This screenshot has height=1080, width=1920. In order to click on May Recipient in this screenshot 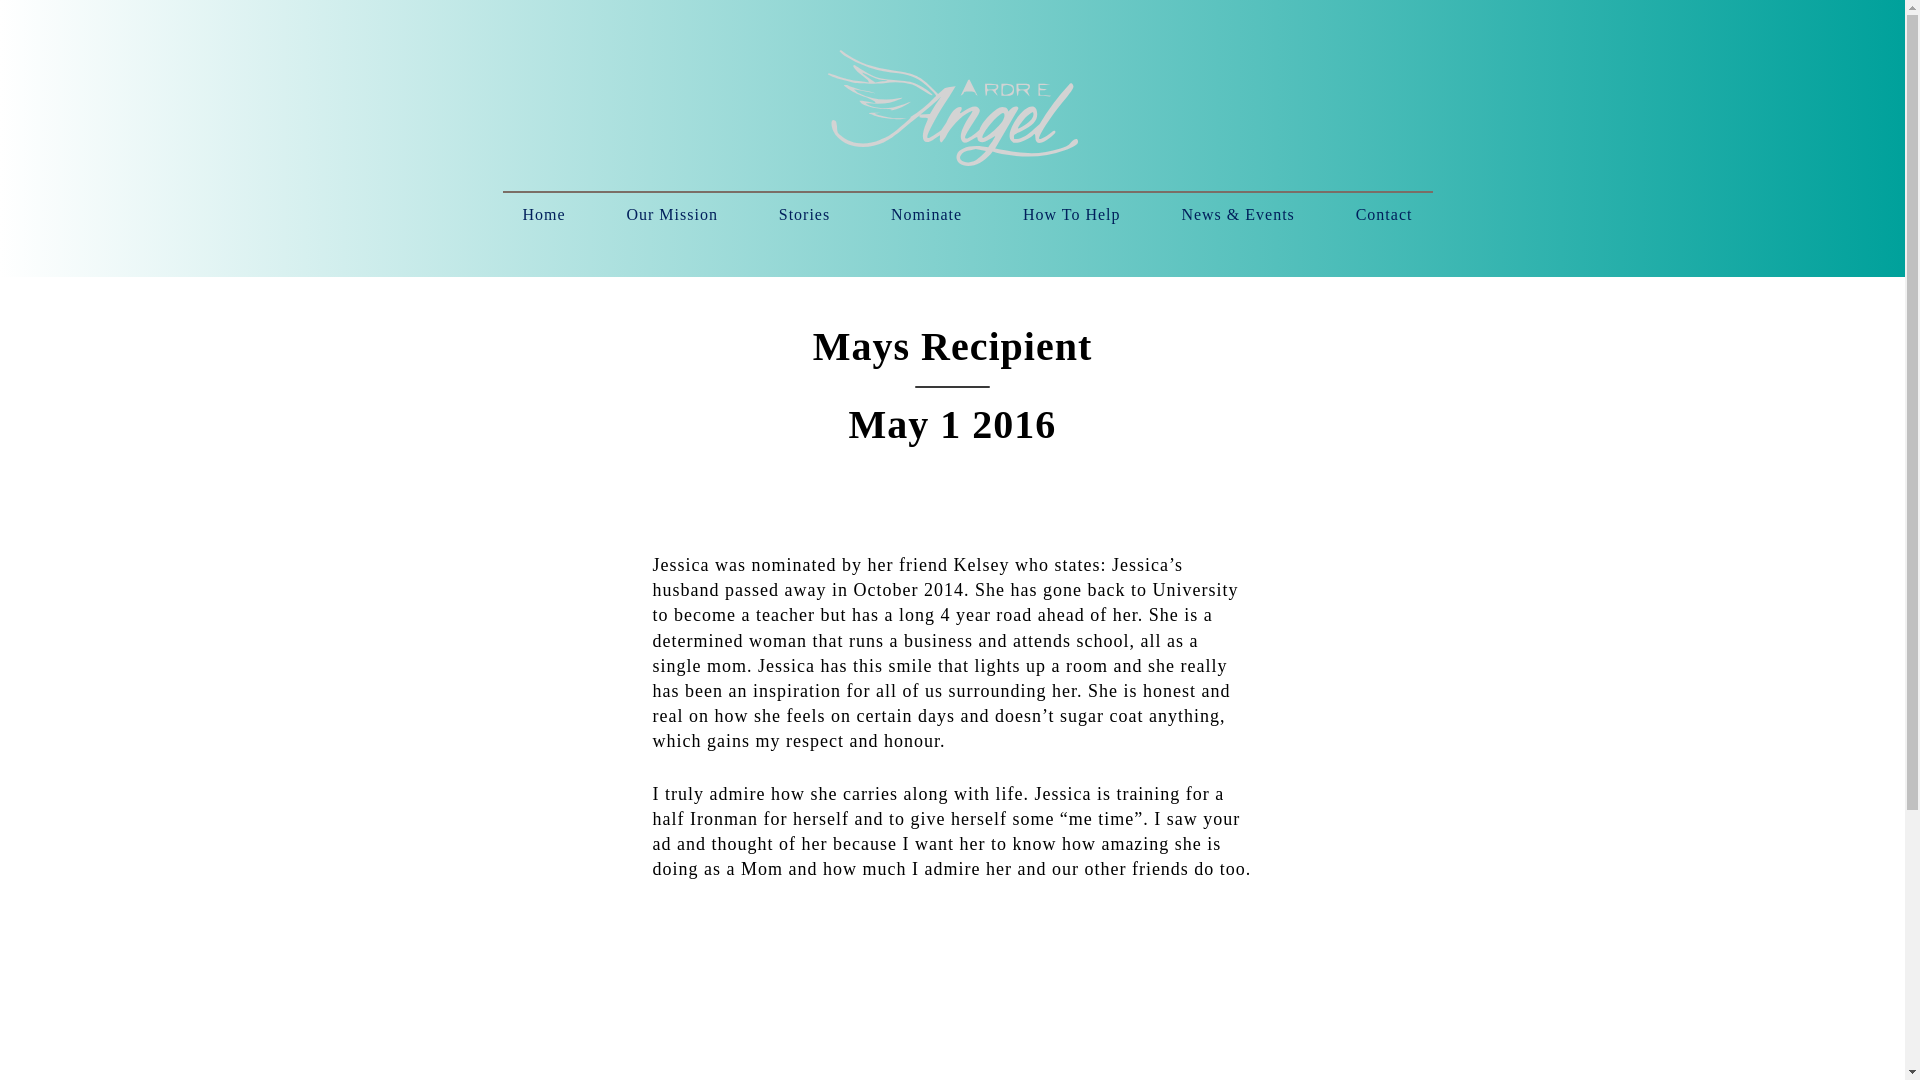, I will do `click(952, 1014)`.